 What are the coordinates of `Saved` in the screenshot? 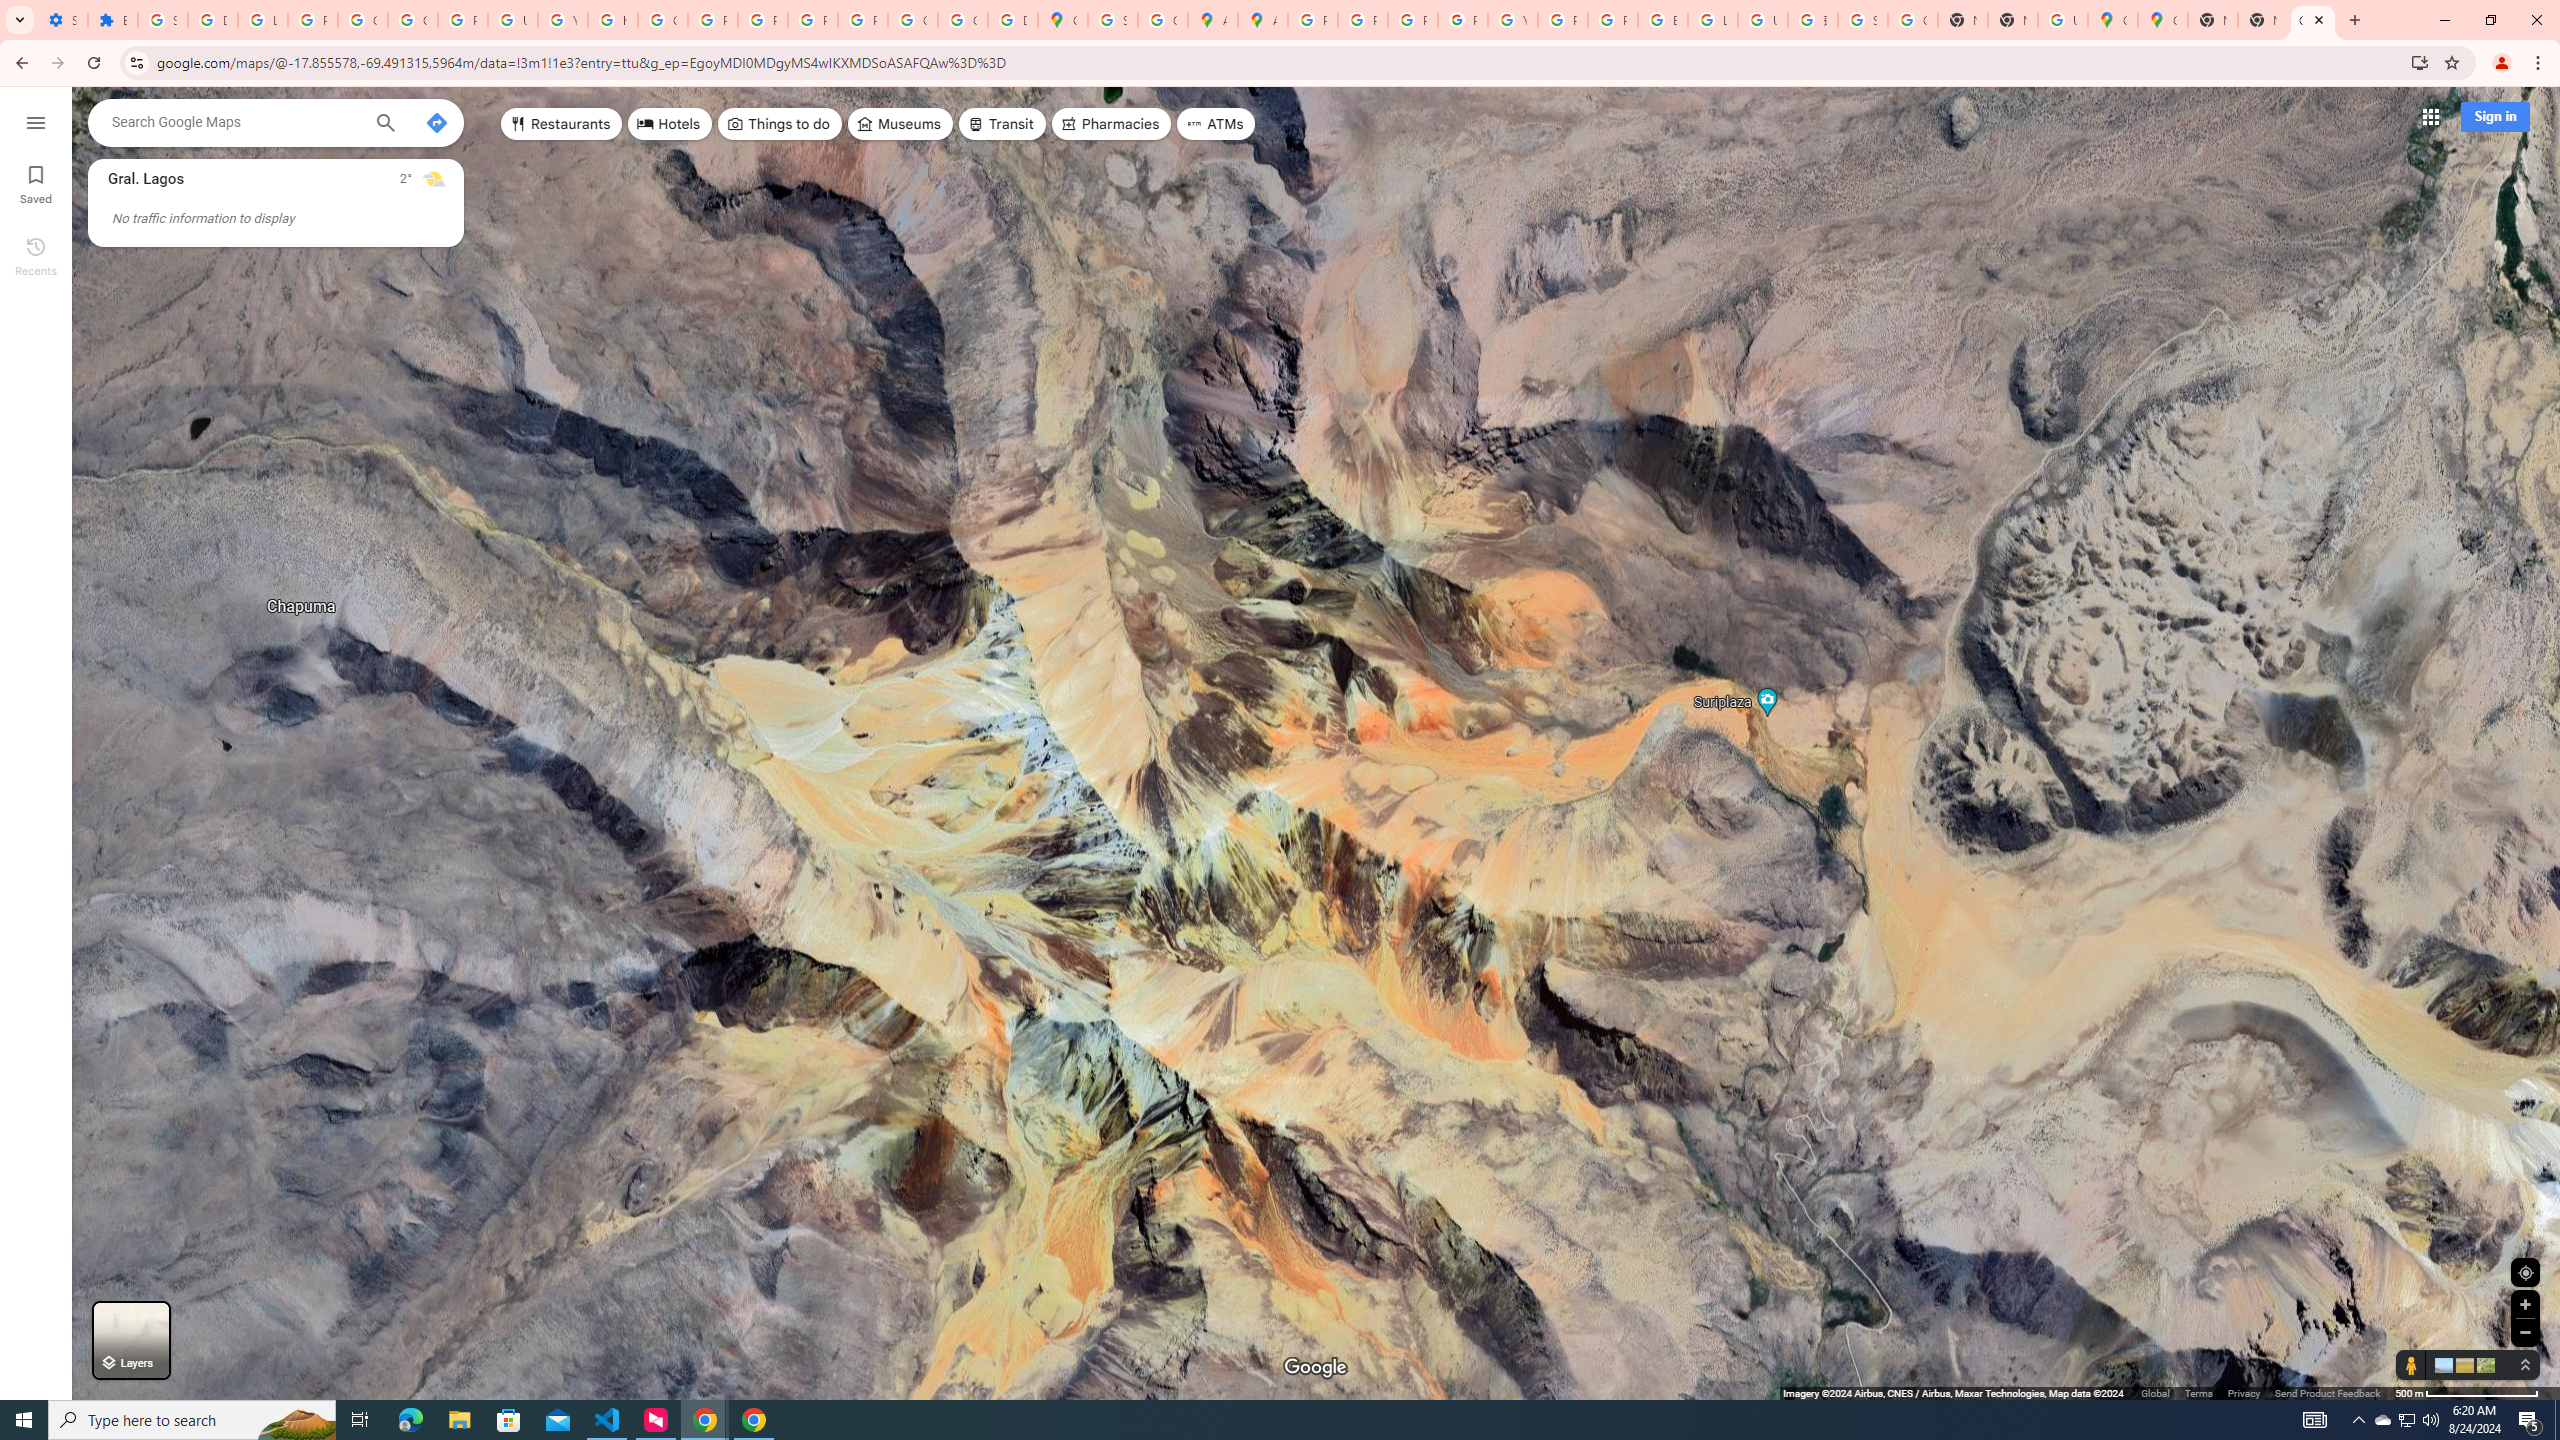 It's located at (36, 183).